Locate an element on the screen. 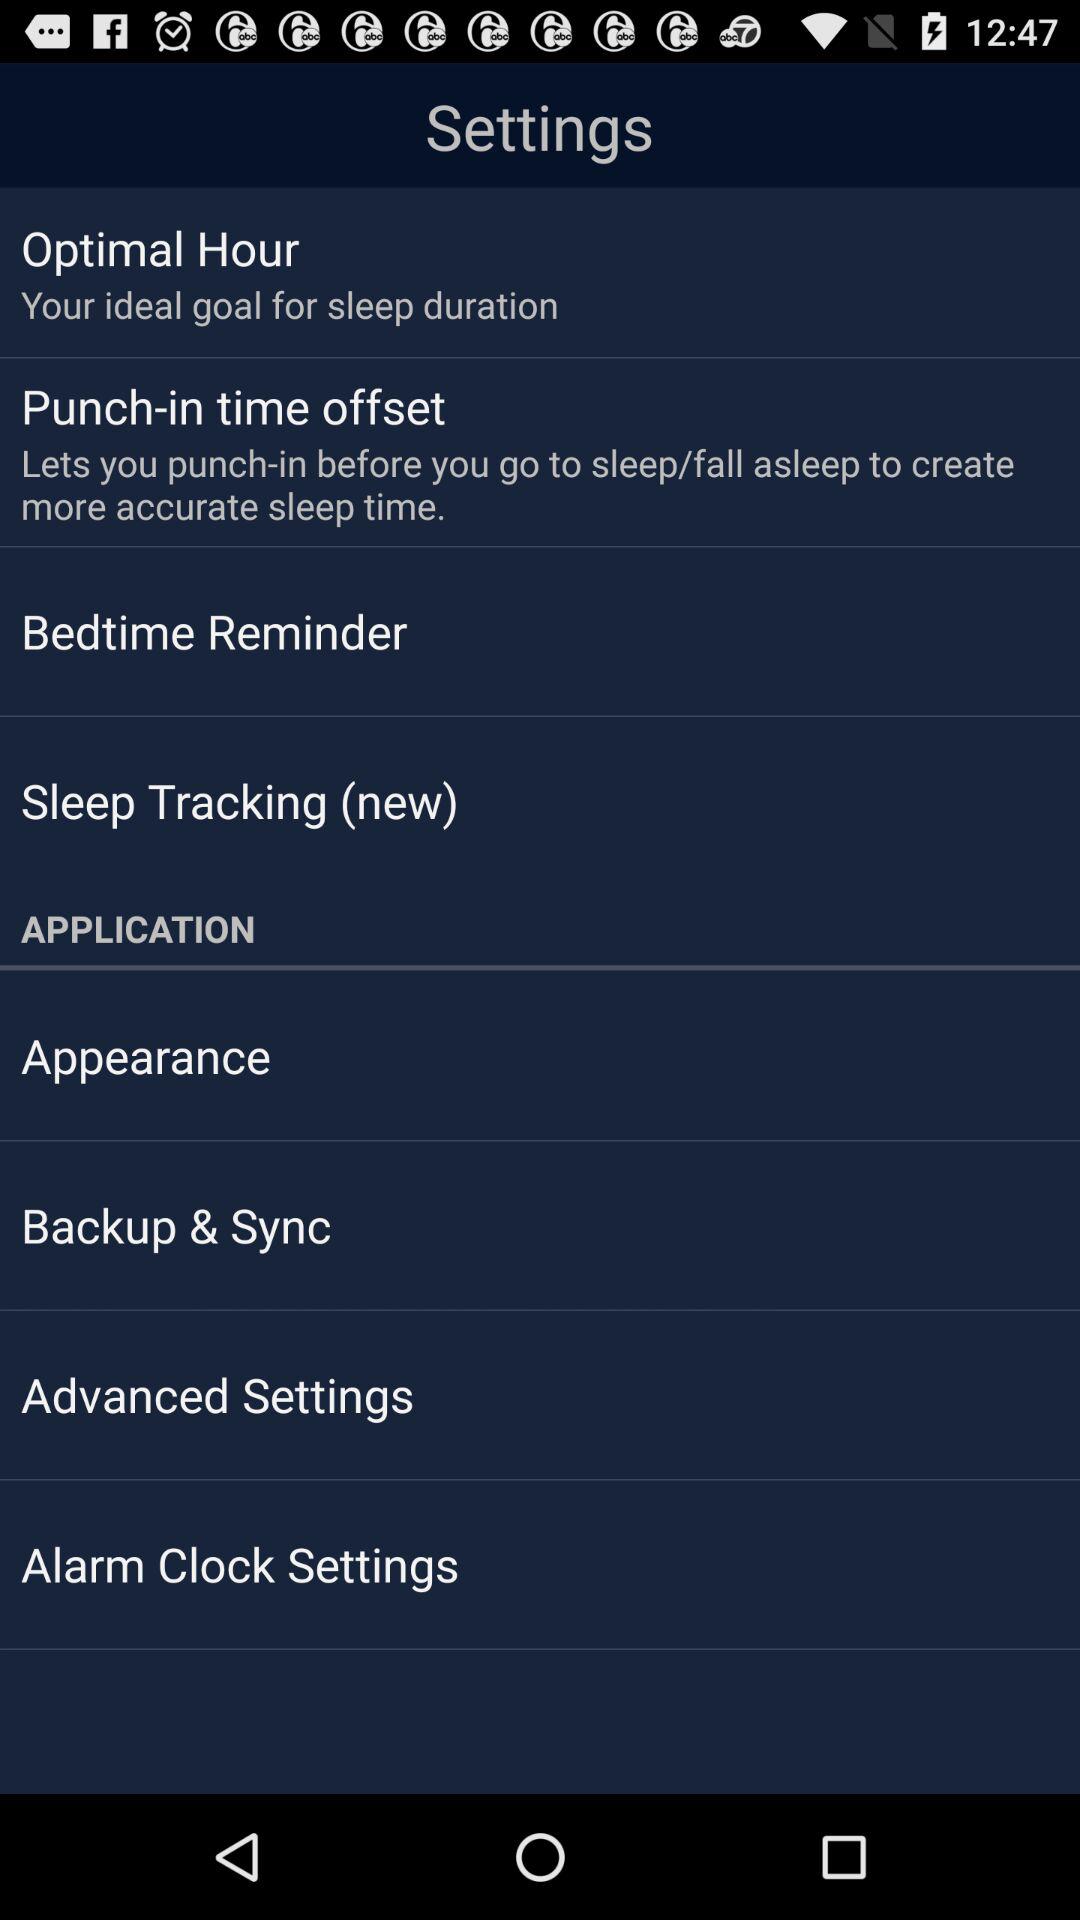 The height and width of the screenshot is (1920, 1080). open item below the bedtime reminder app is located at coordinates (240, 800).